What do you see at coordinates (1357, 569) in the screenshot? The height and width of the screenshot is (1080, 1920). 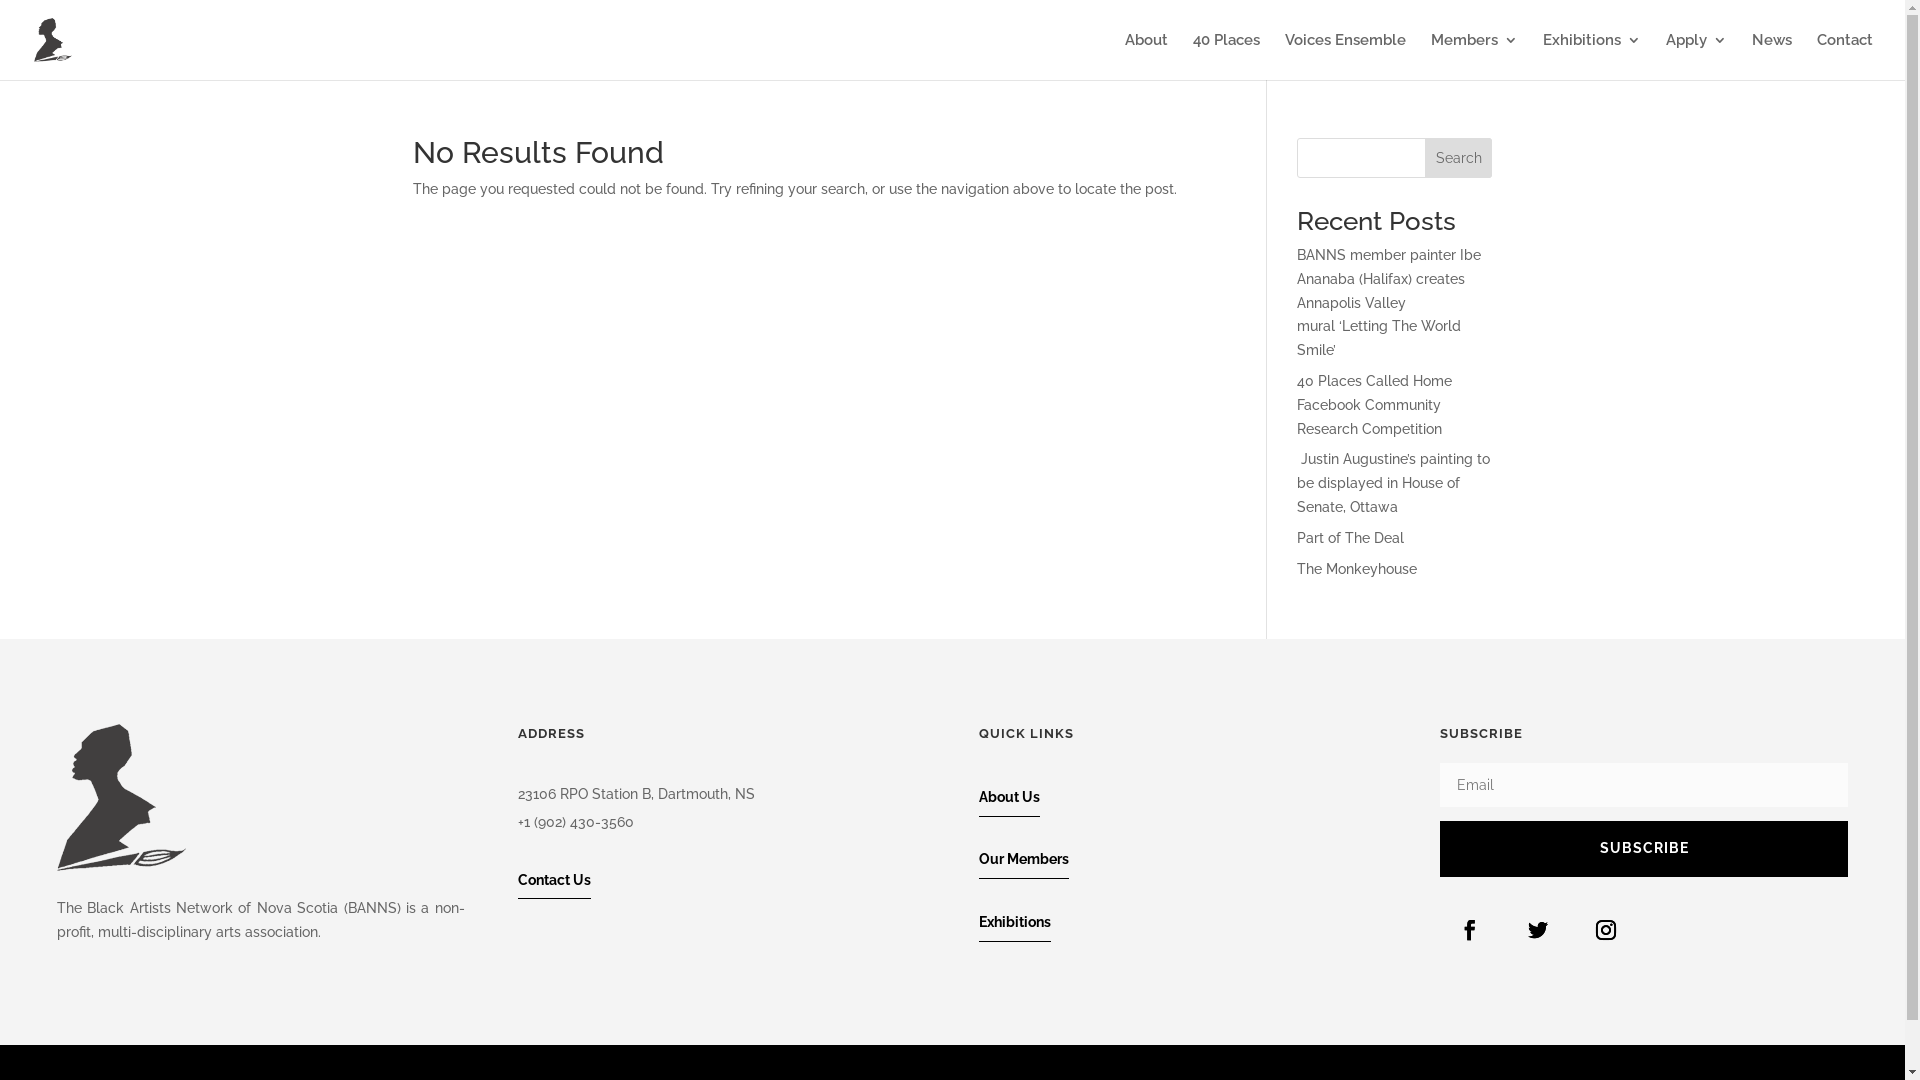 I see `The Monkeyhouse` at bounding box center [1357, 569].